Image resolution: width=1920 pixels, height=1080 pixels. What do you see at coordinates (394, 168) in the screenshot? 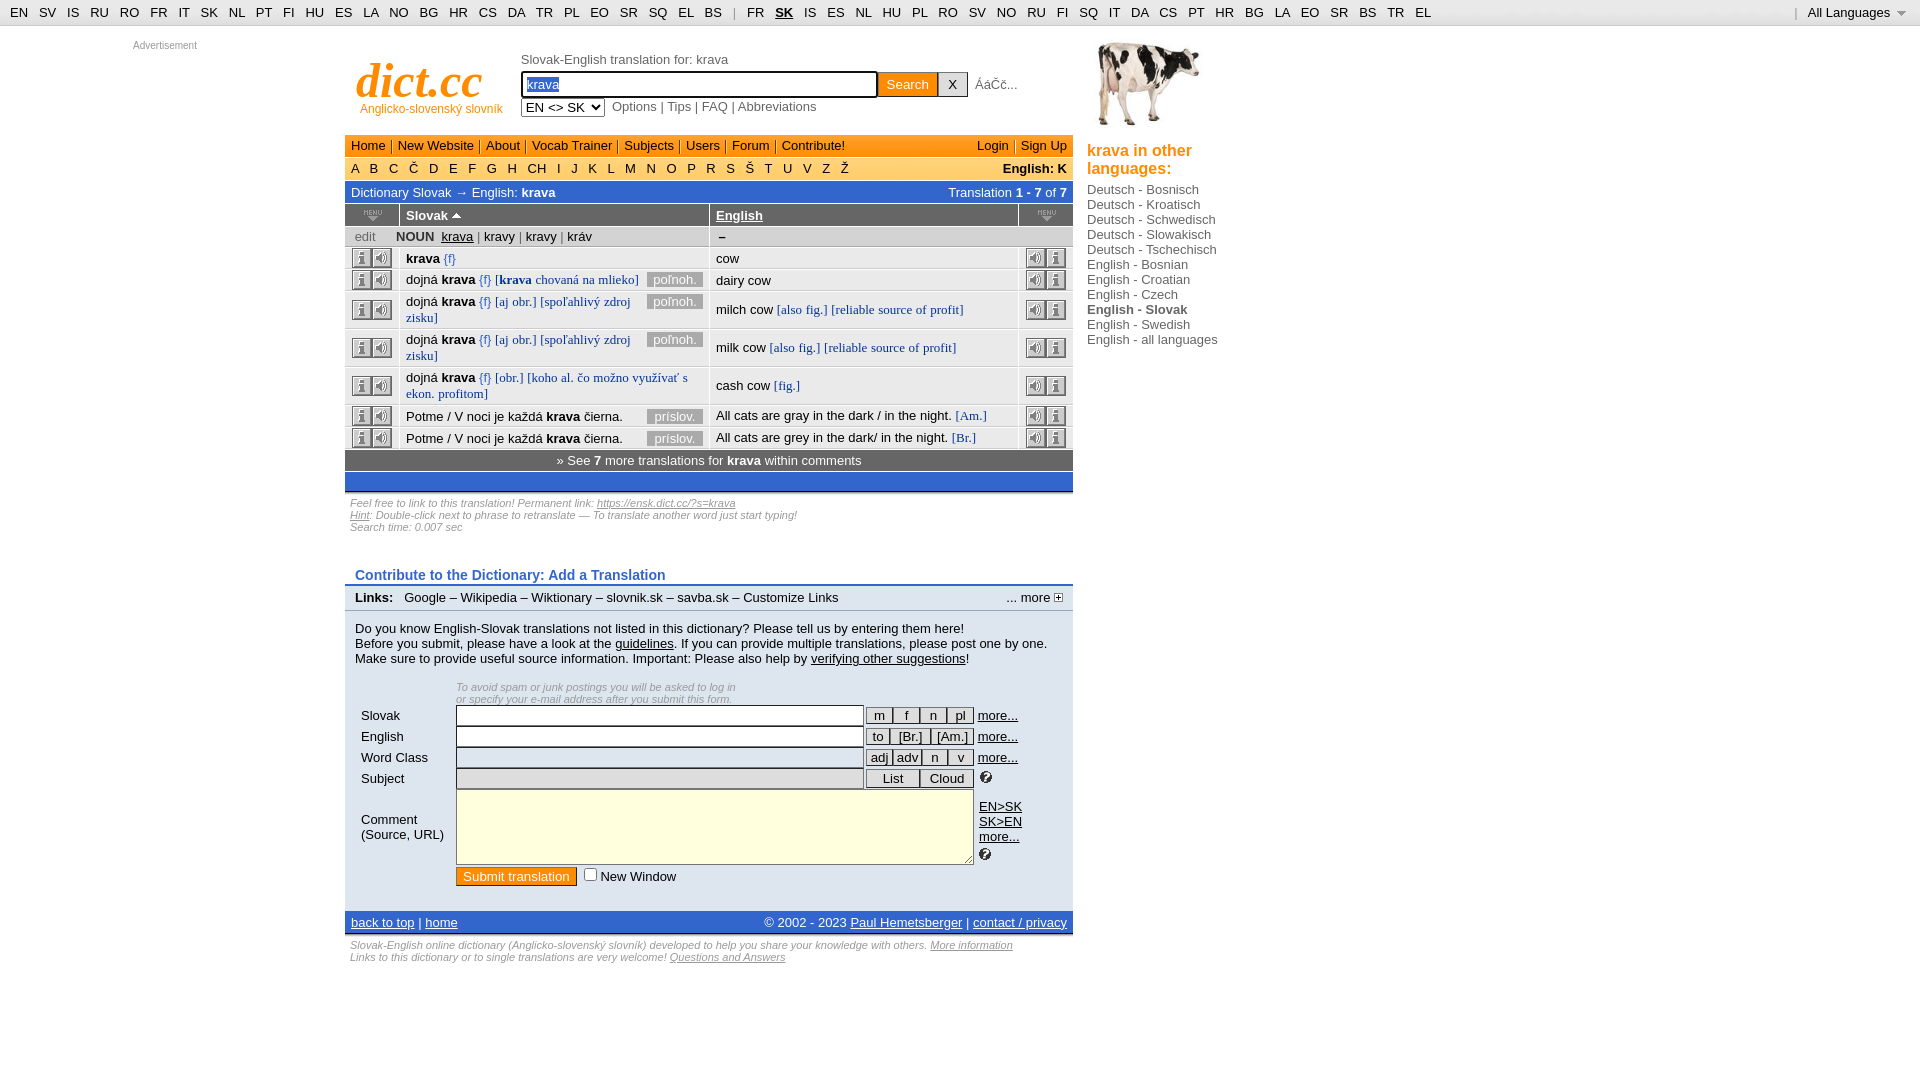
I see `C` at bounding box center [394, 168].